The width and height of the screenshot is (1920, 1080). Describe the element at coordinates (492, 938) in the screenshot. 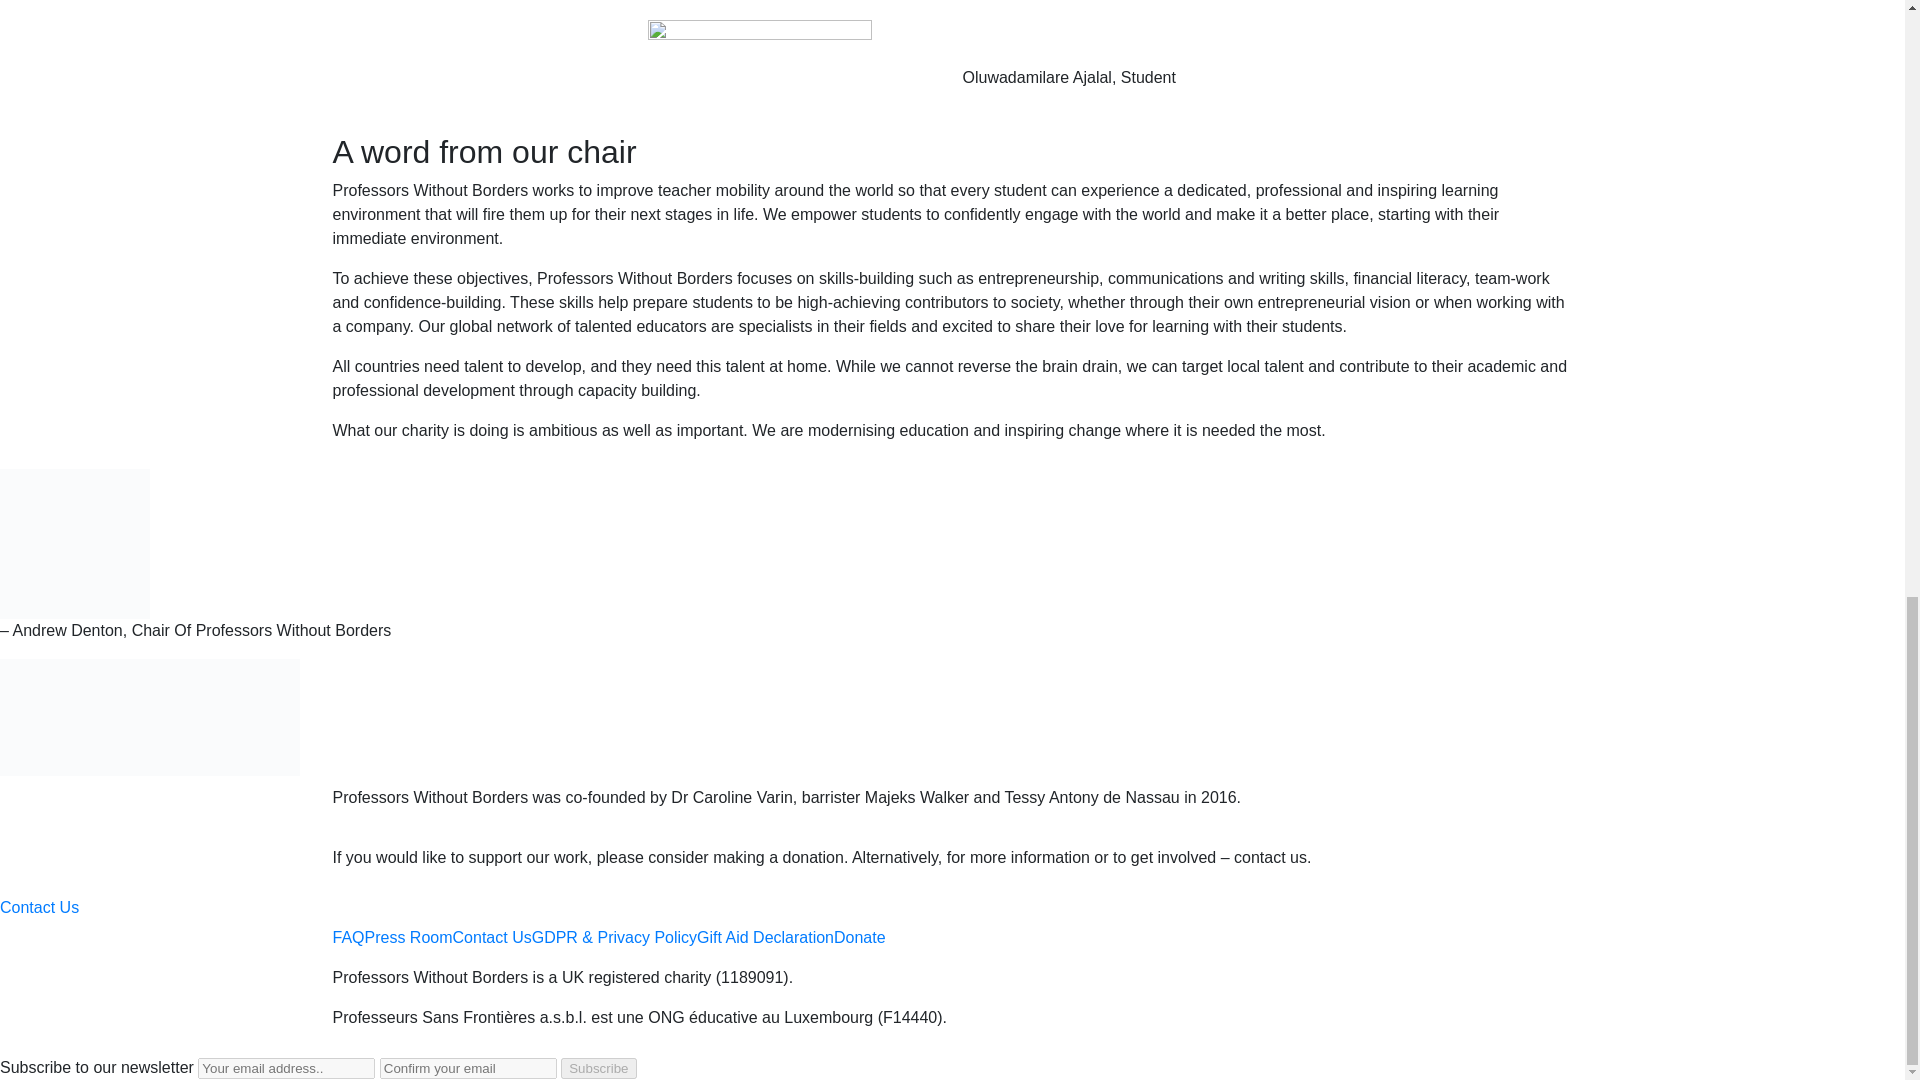

I see `Contact Us` at that location.